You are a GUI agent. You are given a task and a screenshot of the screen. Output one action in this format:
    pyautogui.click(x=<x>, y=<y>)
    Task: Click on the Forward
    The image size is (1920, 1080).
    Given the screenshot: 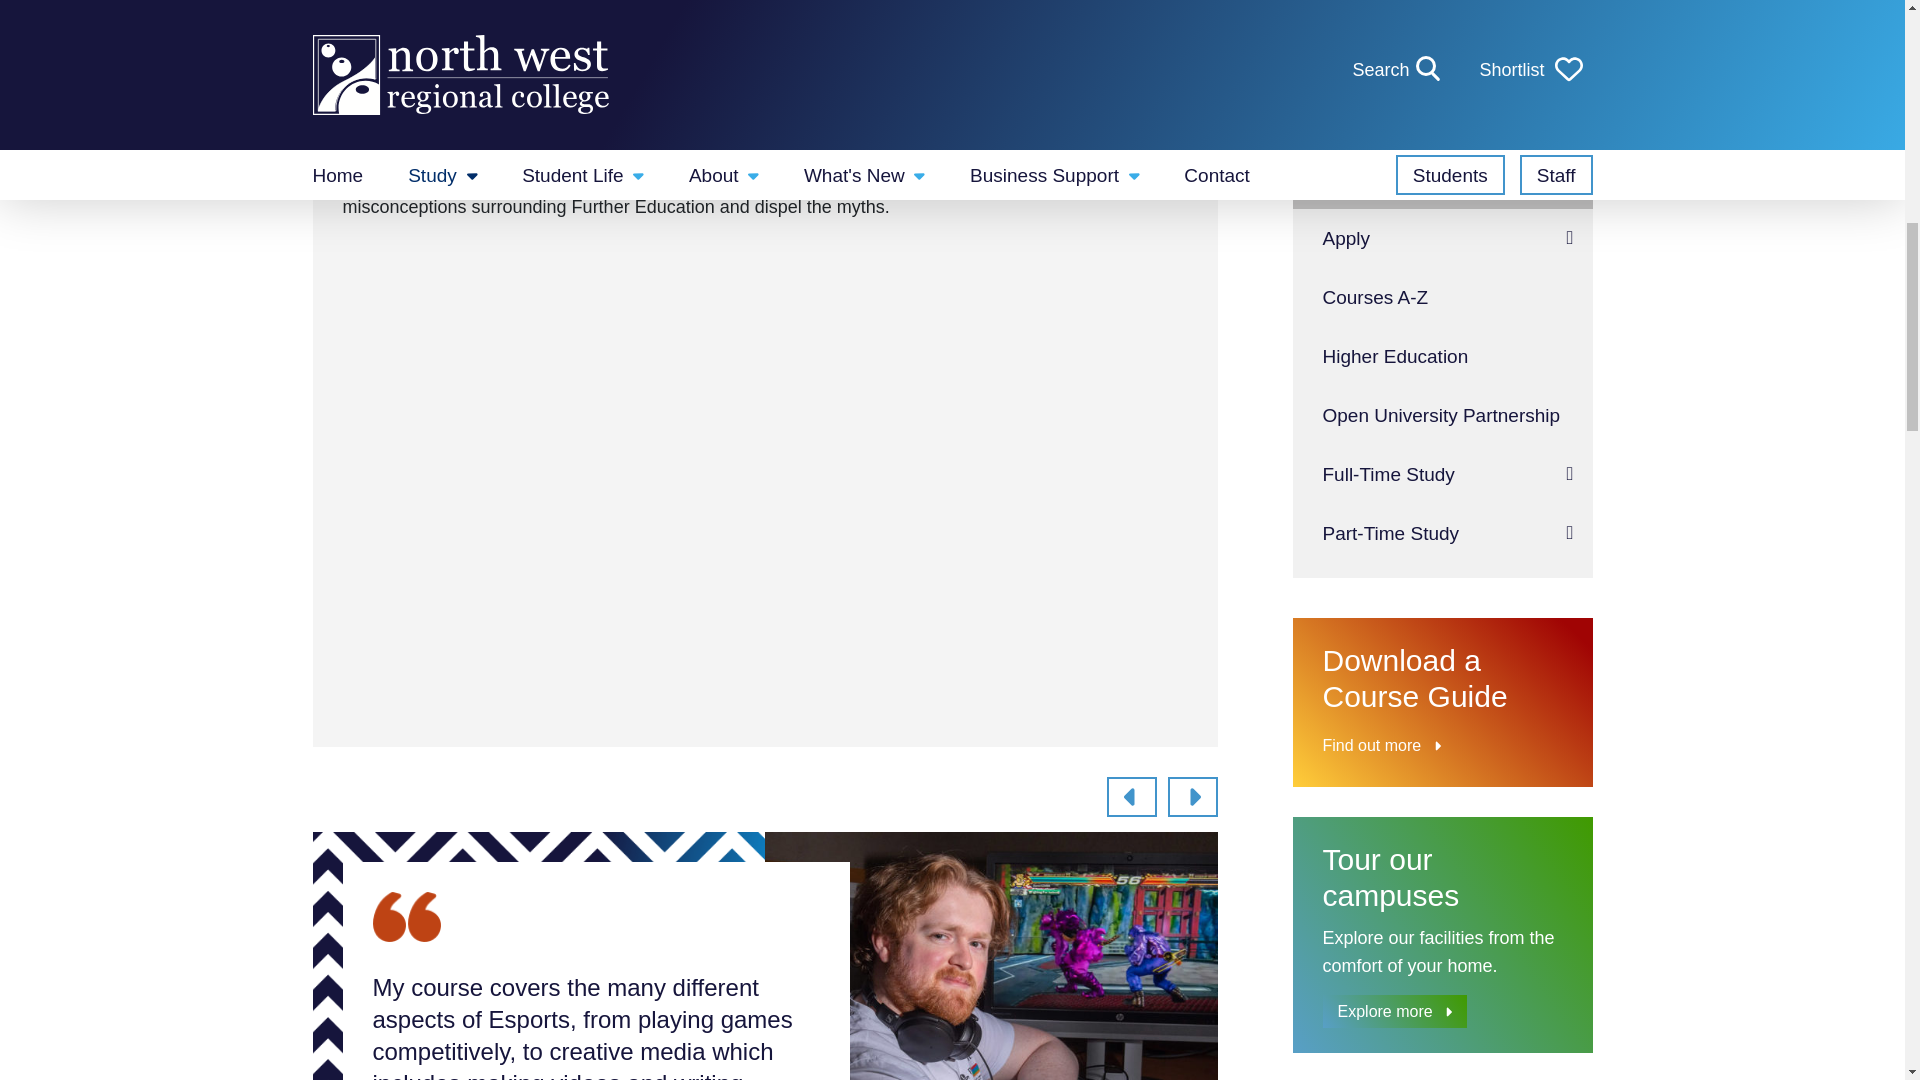 What is the action you would take?
    pyautogui.click(x=1192, y=796)
    